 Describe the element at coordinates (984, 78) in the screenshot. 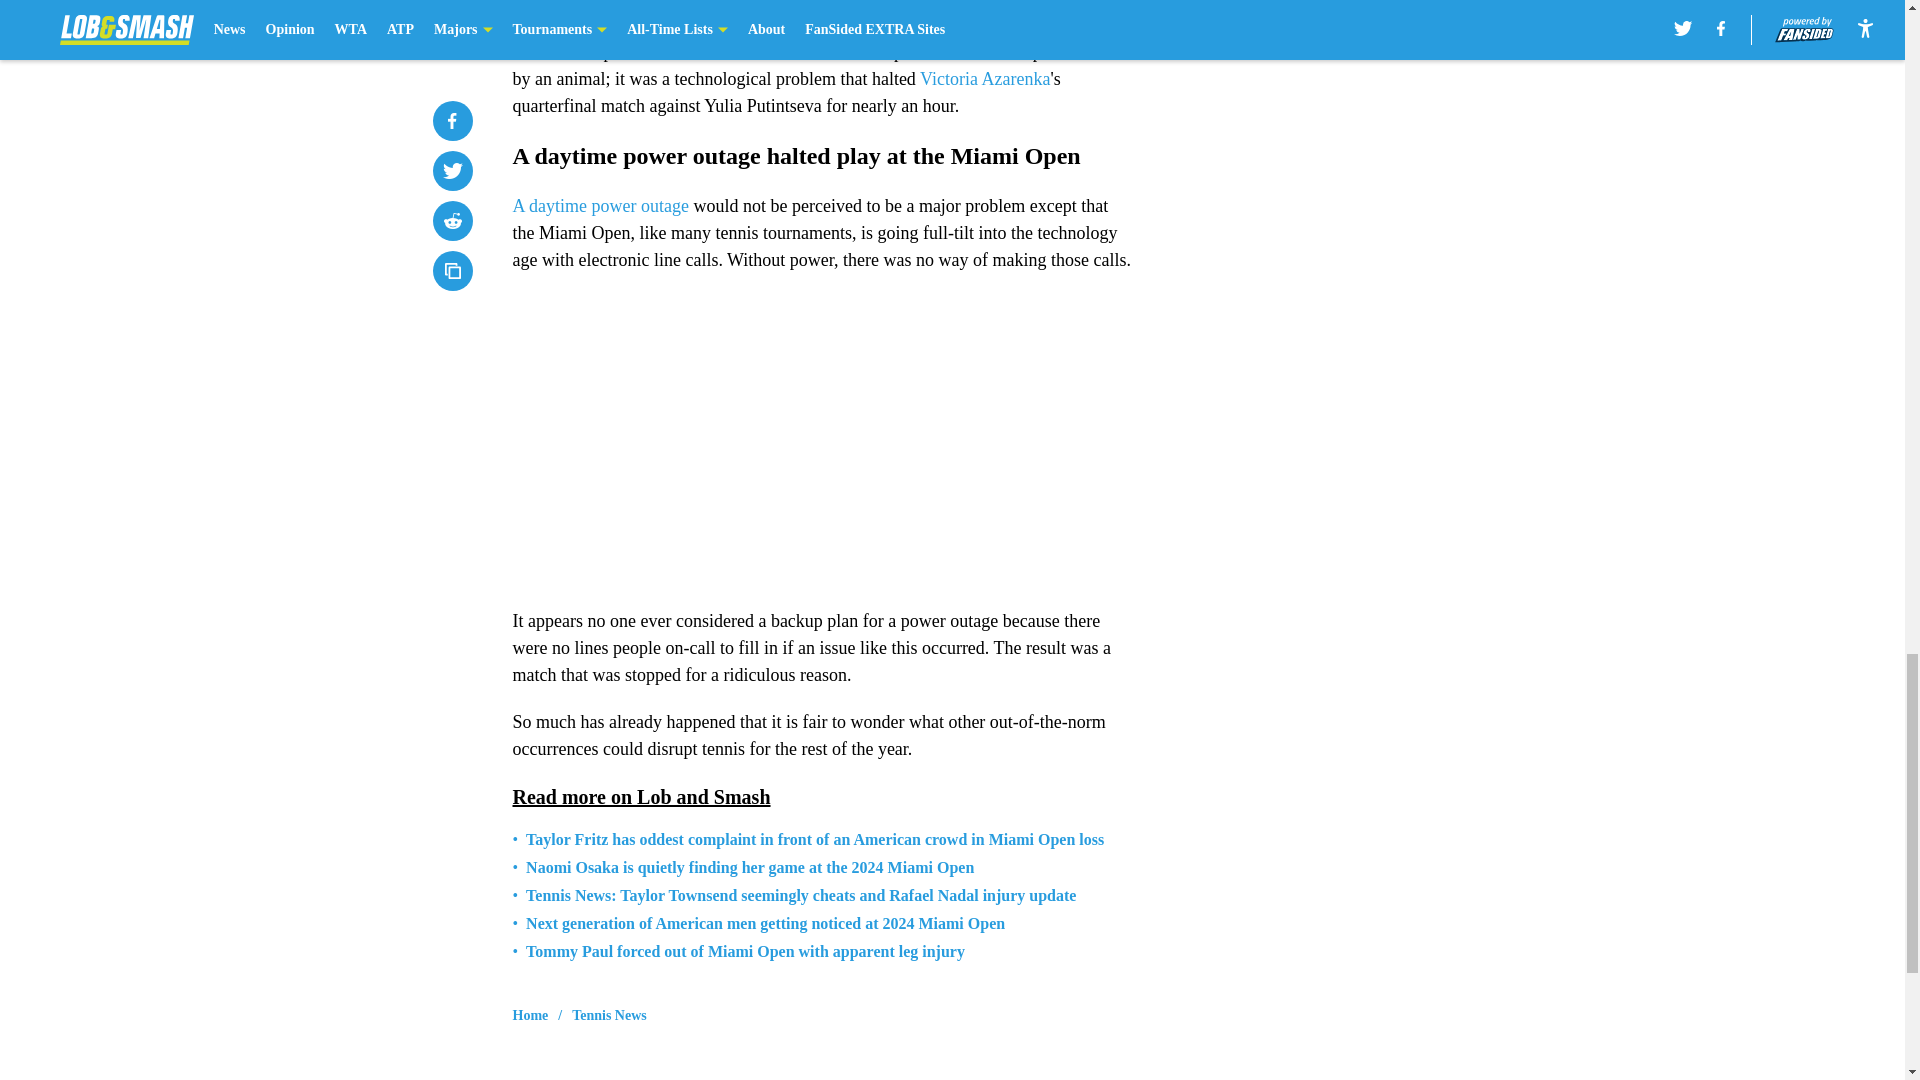

I see `Victoria Azarenka` at that location.